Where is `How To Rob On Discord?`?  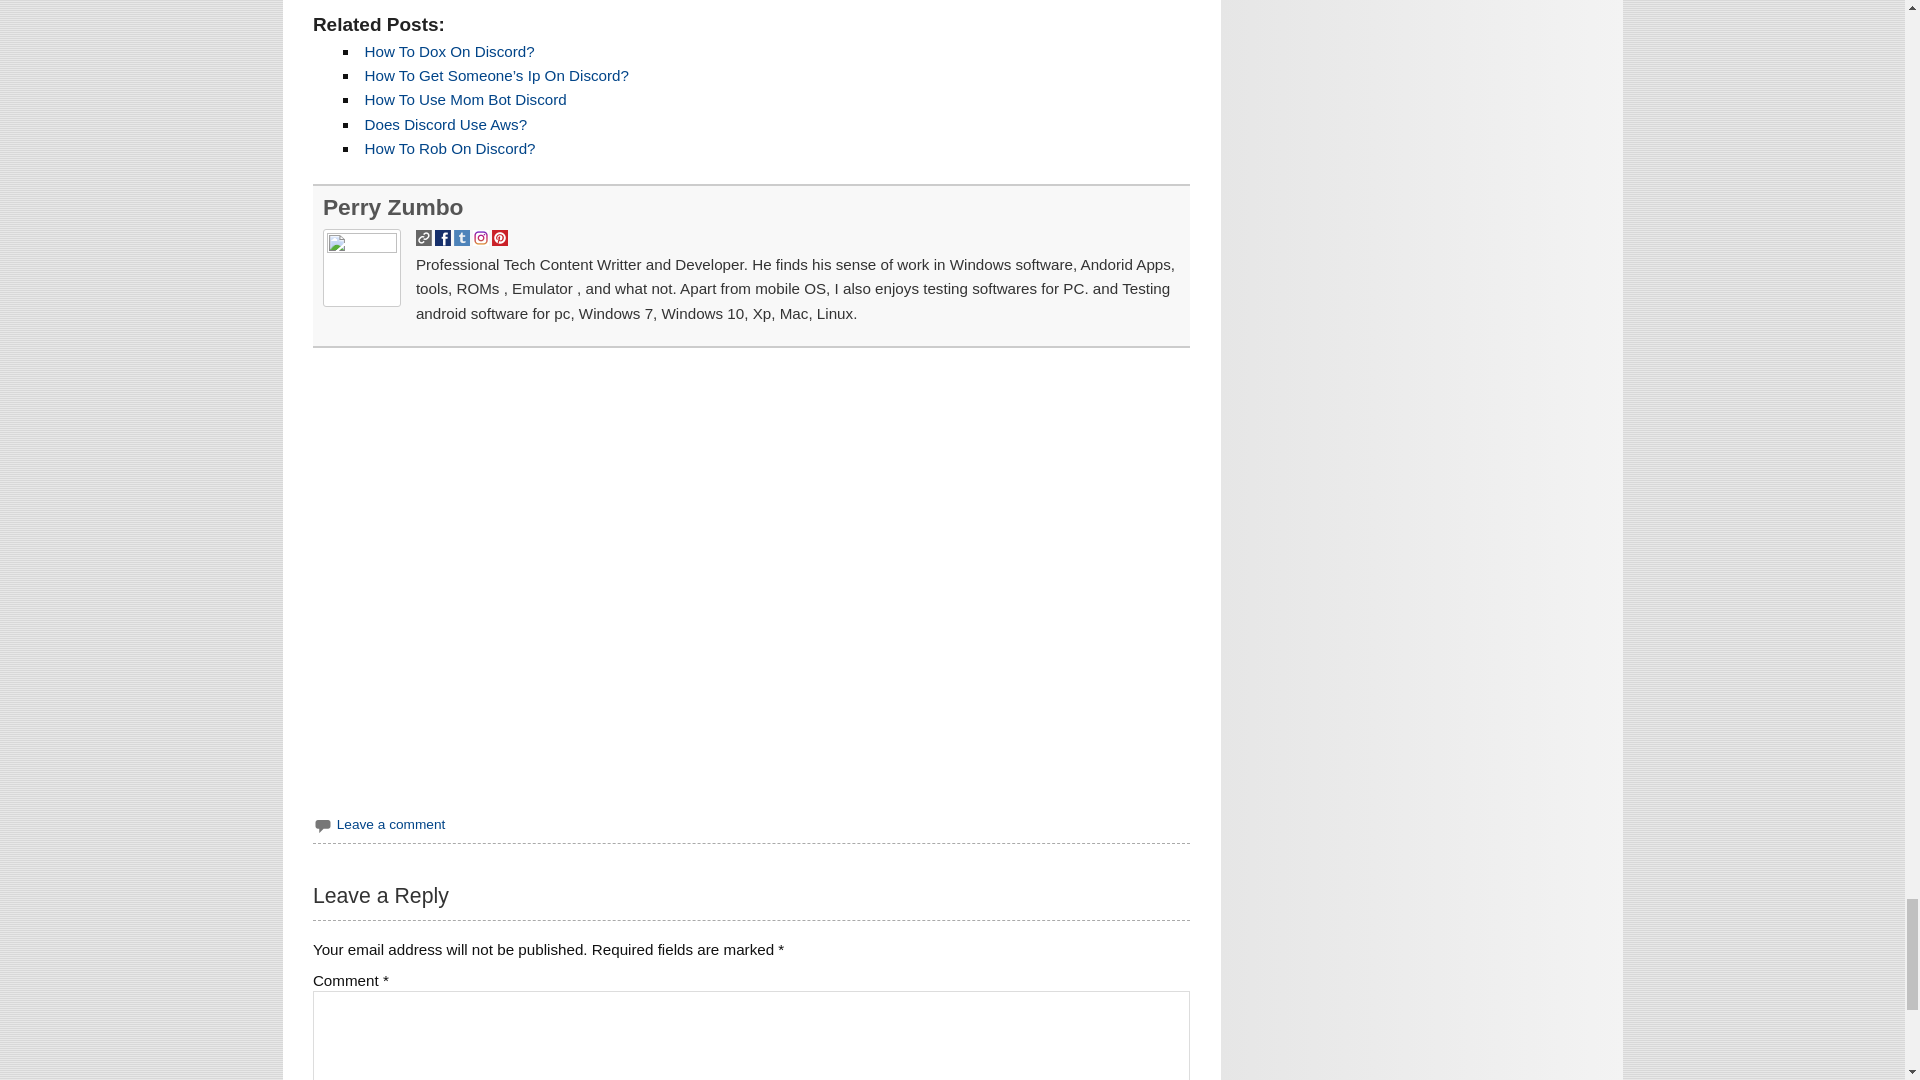 How To Rob On Discord? is located at coordinates (450, 148).